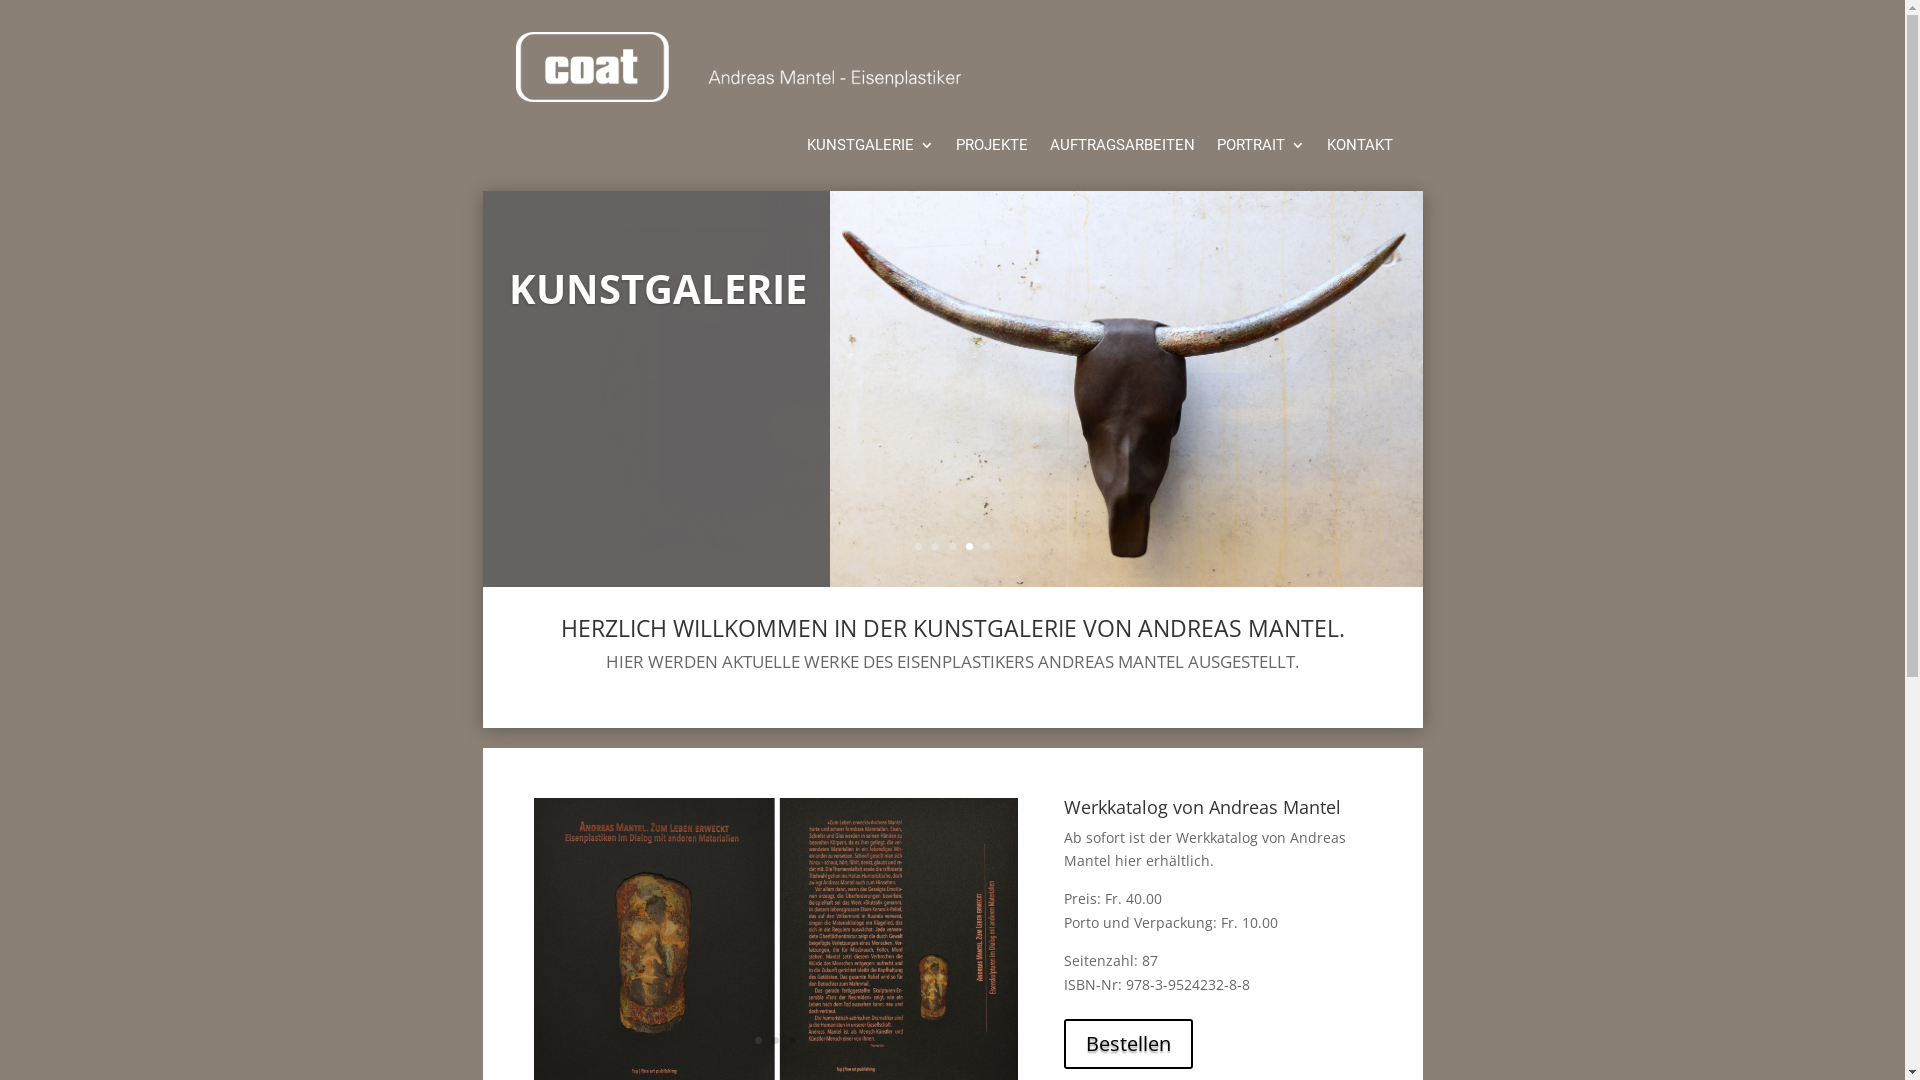 The image size is (1920, 1080). What do you see at coordinates (1122, 157) in the screenshot?
I see `AUFTRAGSARBEITEN` at bounding box center [1122, 157].